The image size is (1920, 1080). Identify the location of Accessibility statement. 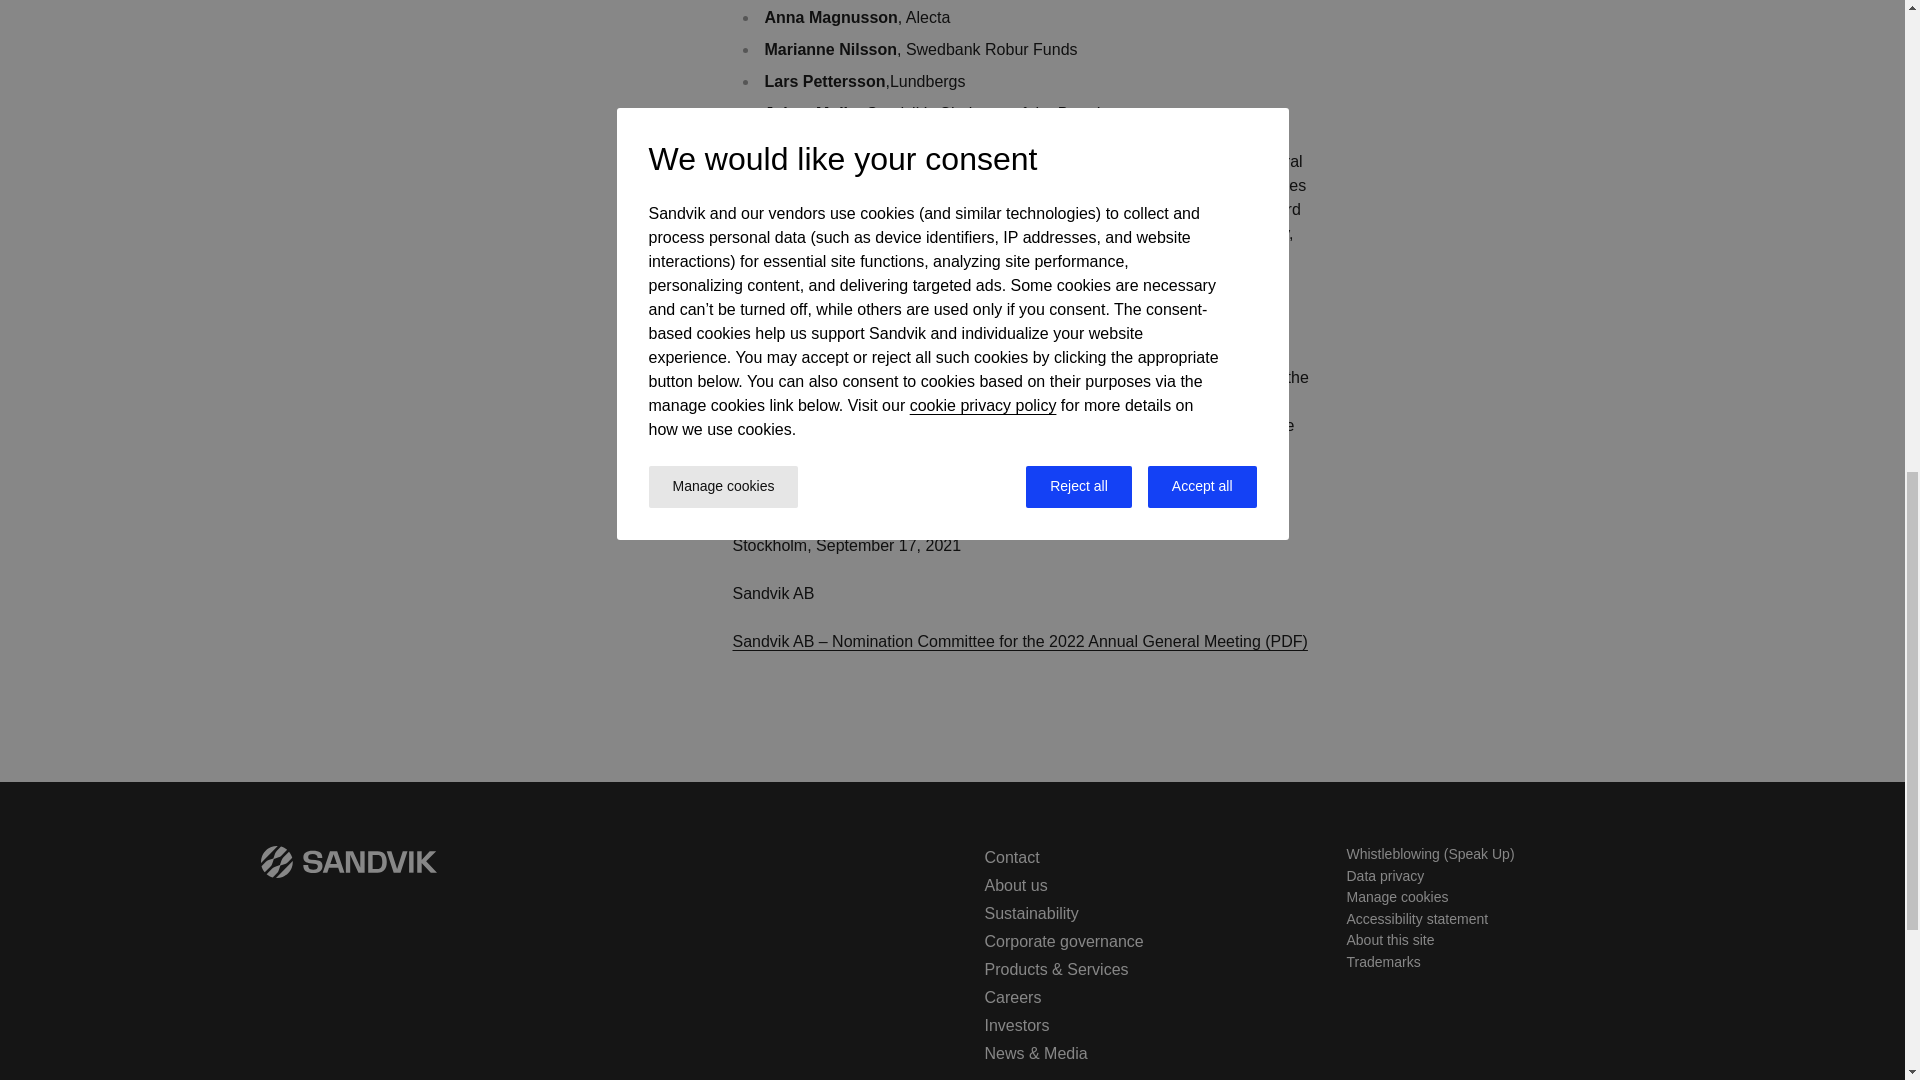
(1416, 918).